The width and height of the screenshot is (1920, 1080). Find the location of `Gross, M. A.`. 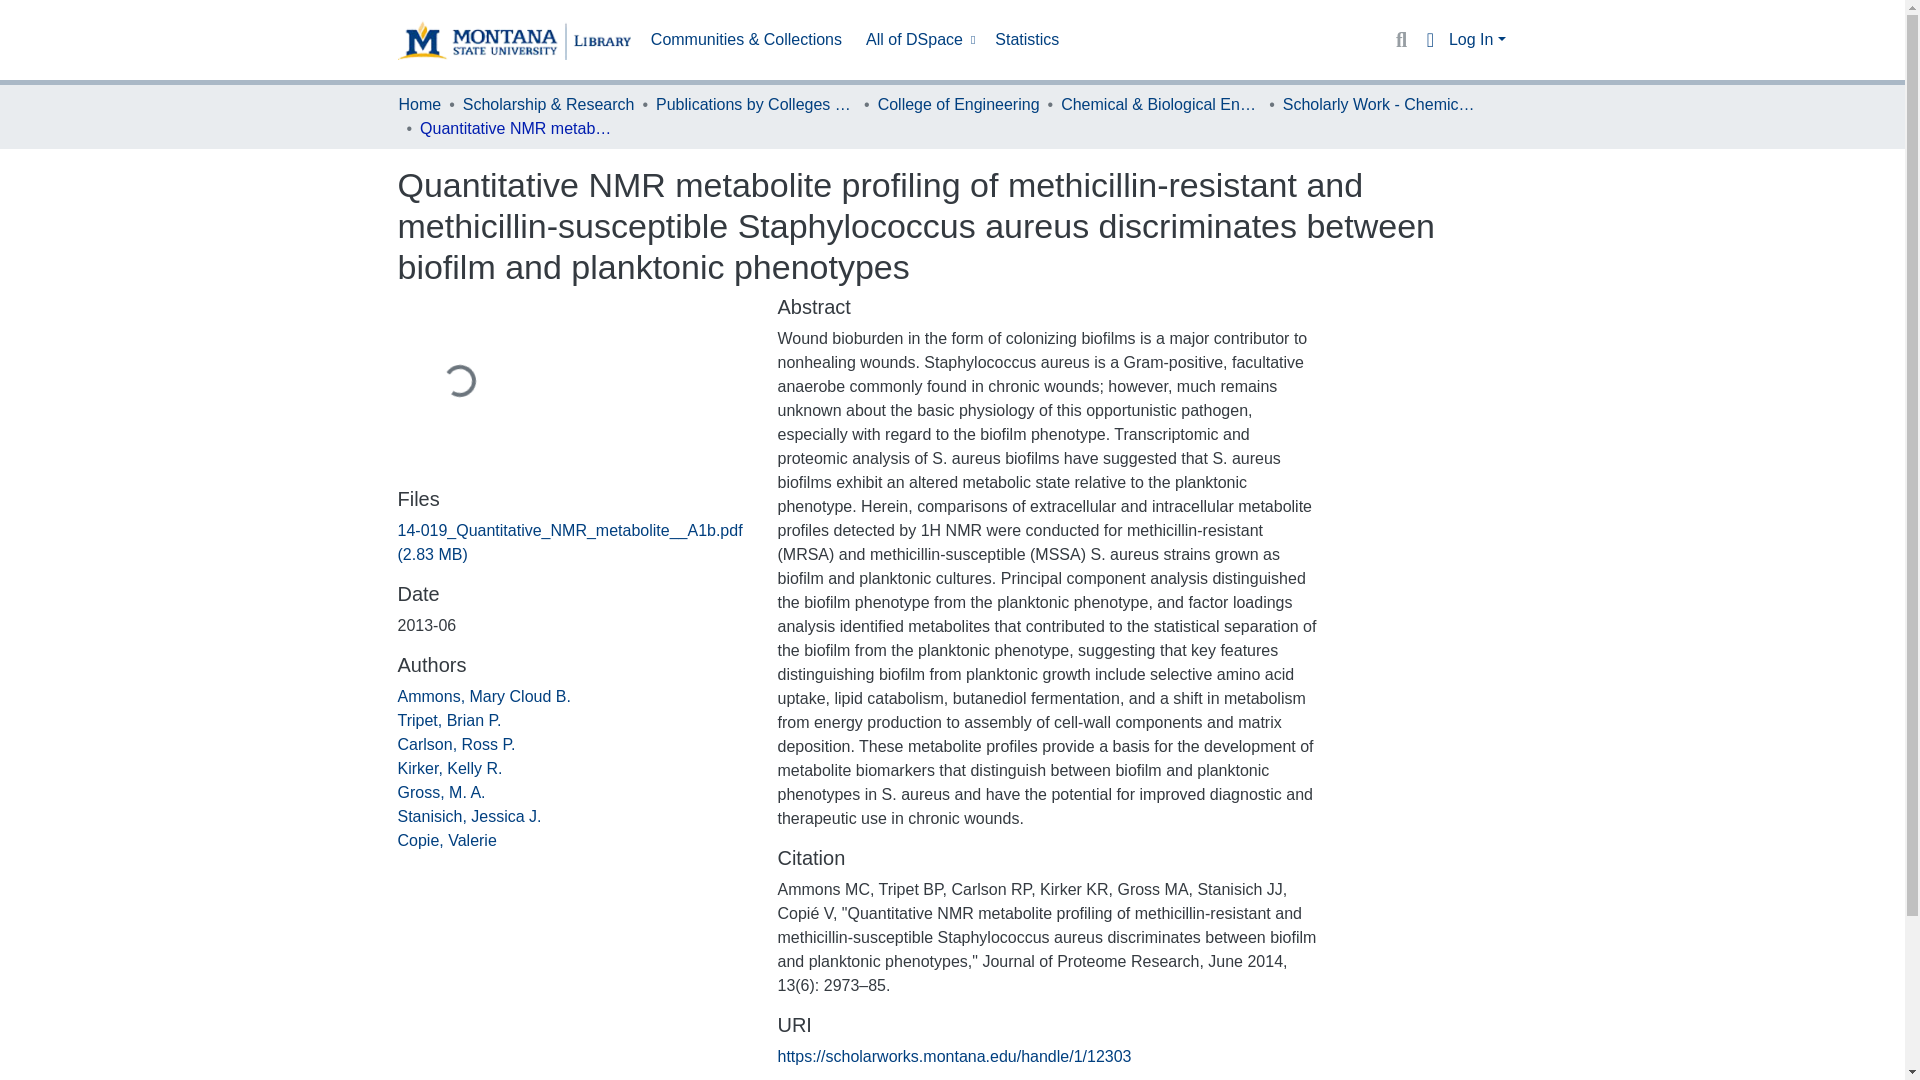

Gross, M. A. is located at coordinates (441, 792).